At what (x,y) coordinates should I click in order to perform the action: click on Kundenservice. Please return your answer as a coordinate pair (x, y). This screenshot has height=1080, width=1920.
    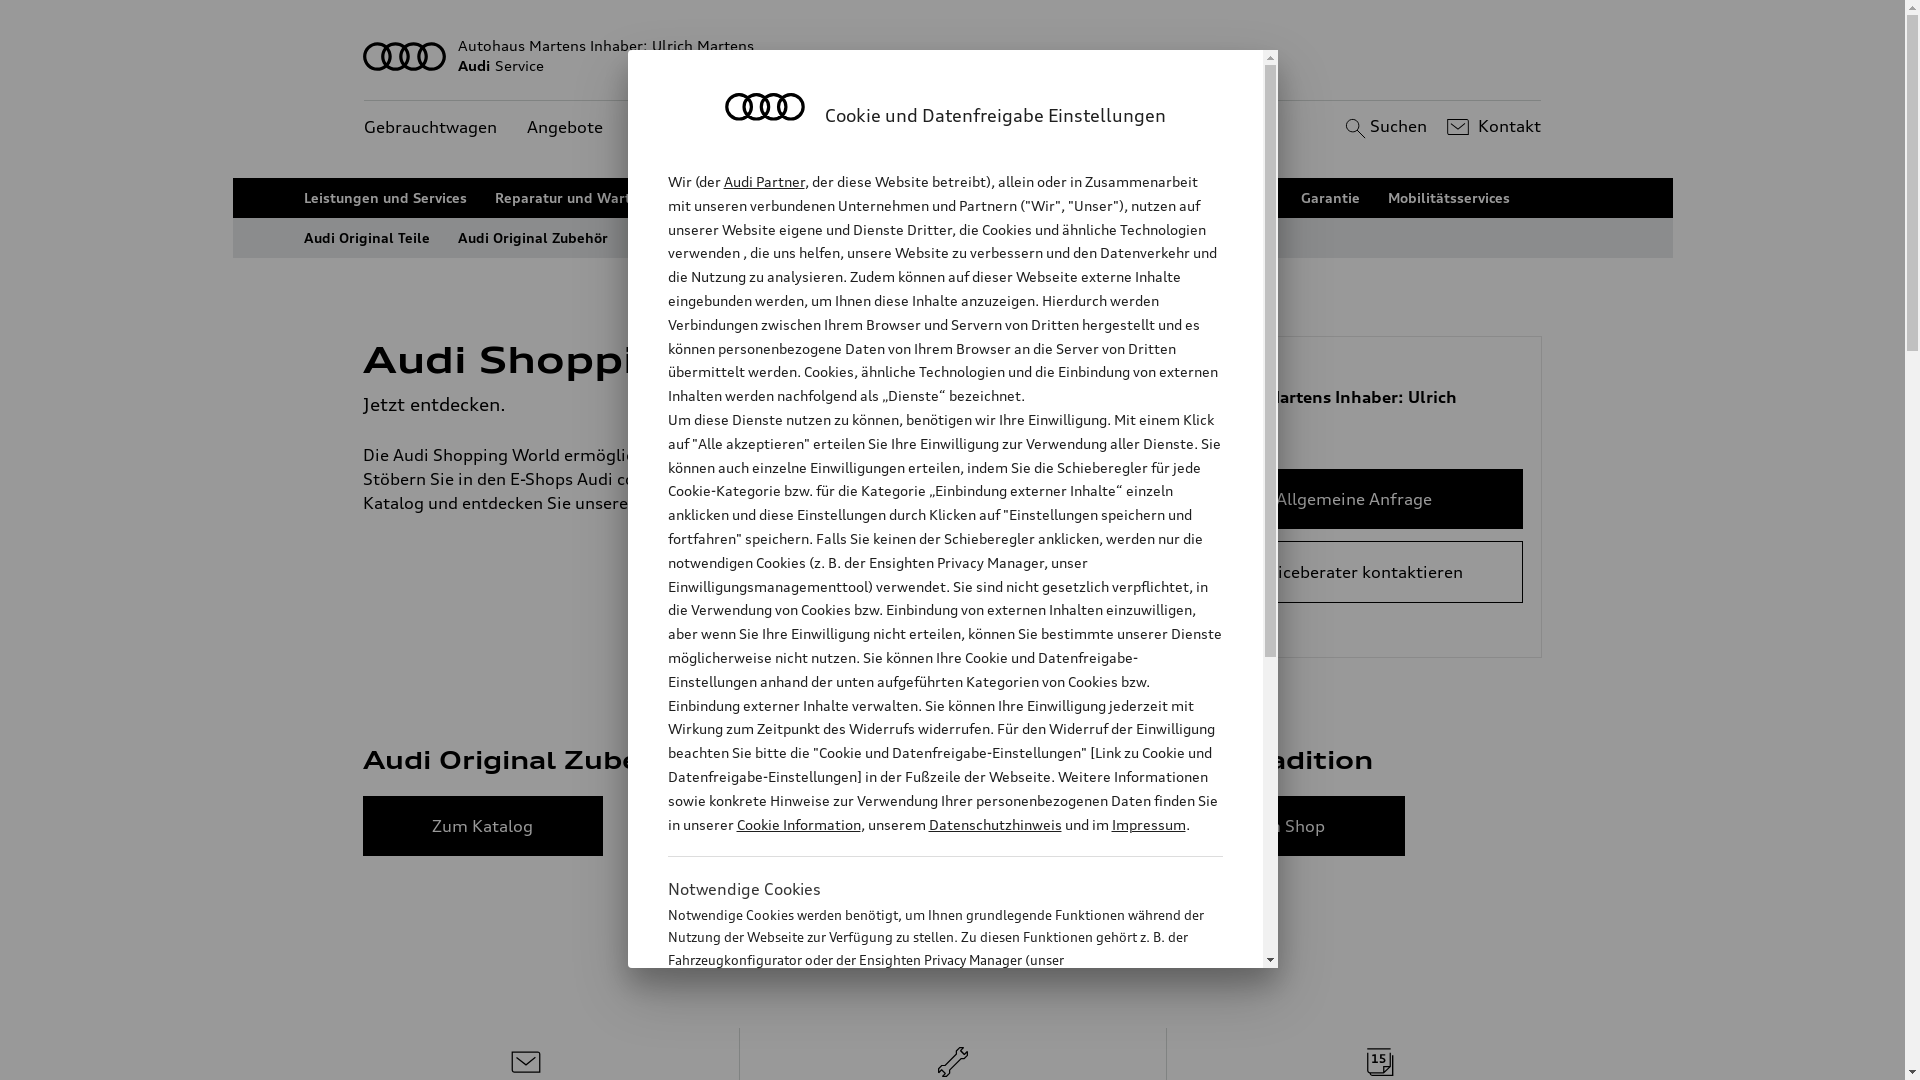
    Looking at the image, I should click on (690, 128).